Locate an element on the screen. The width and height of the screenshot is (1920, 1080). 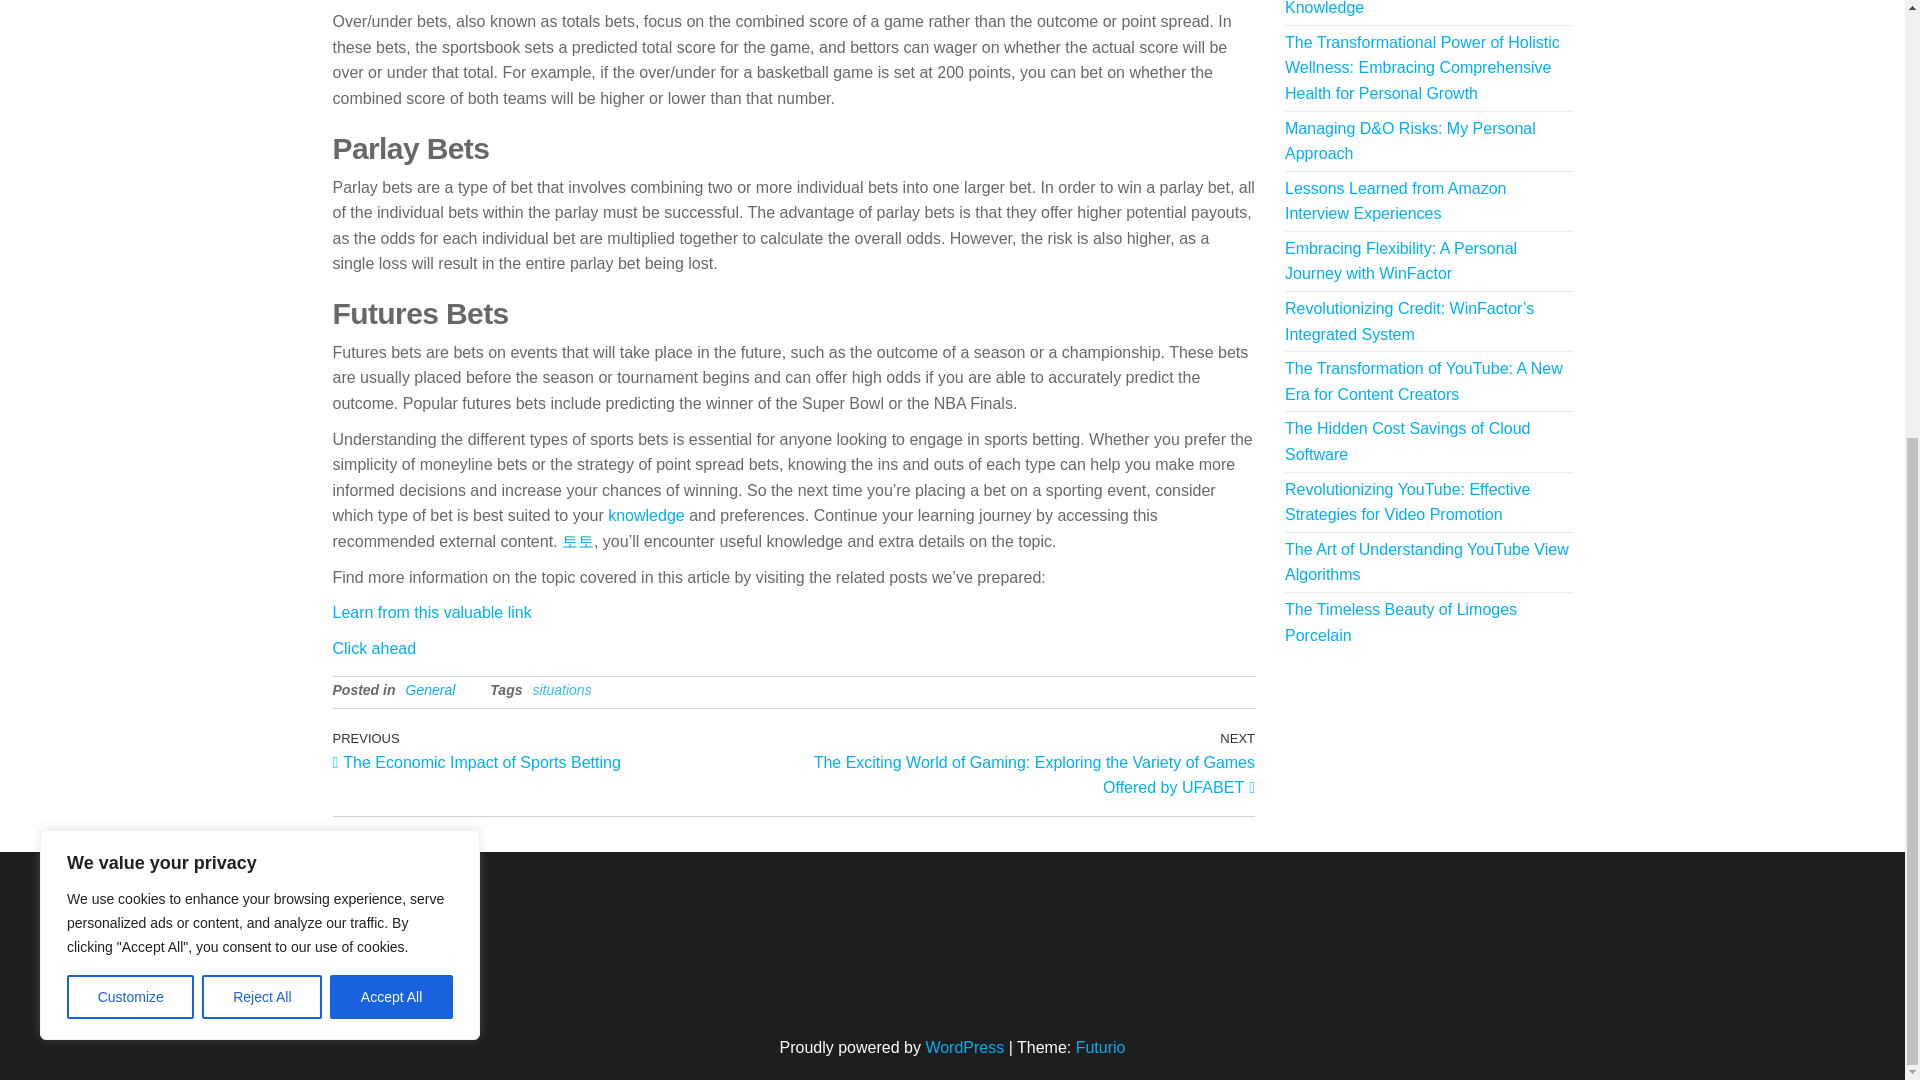
situations is located at coordinates (561, 689).